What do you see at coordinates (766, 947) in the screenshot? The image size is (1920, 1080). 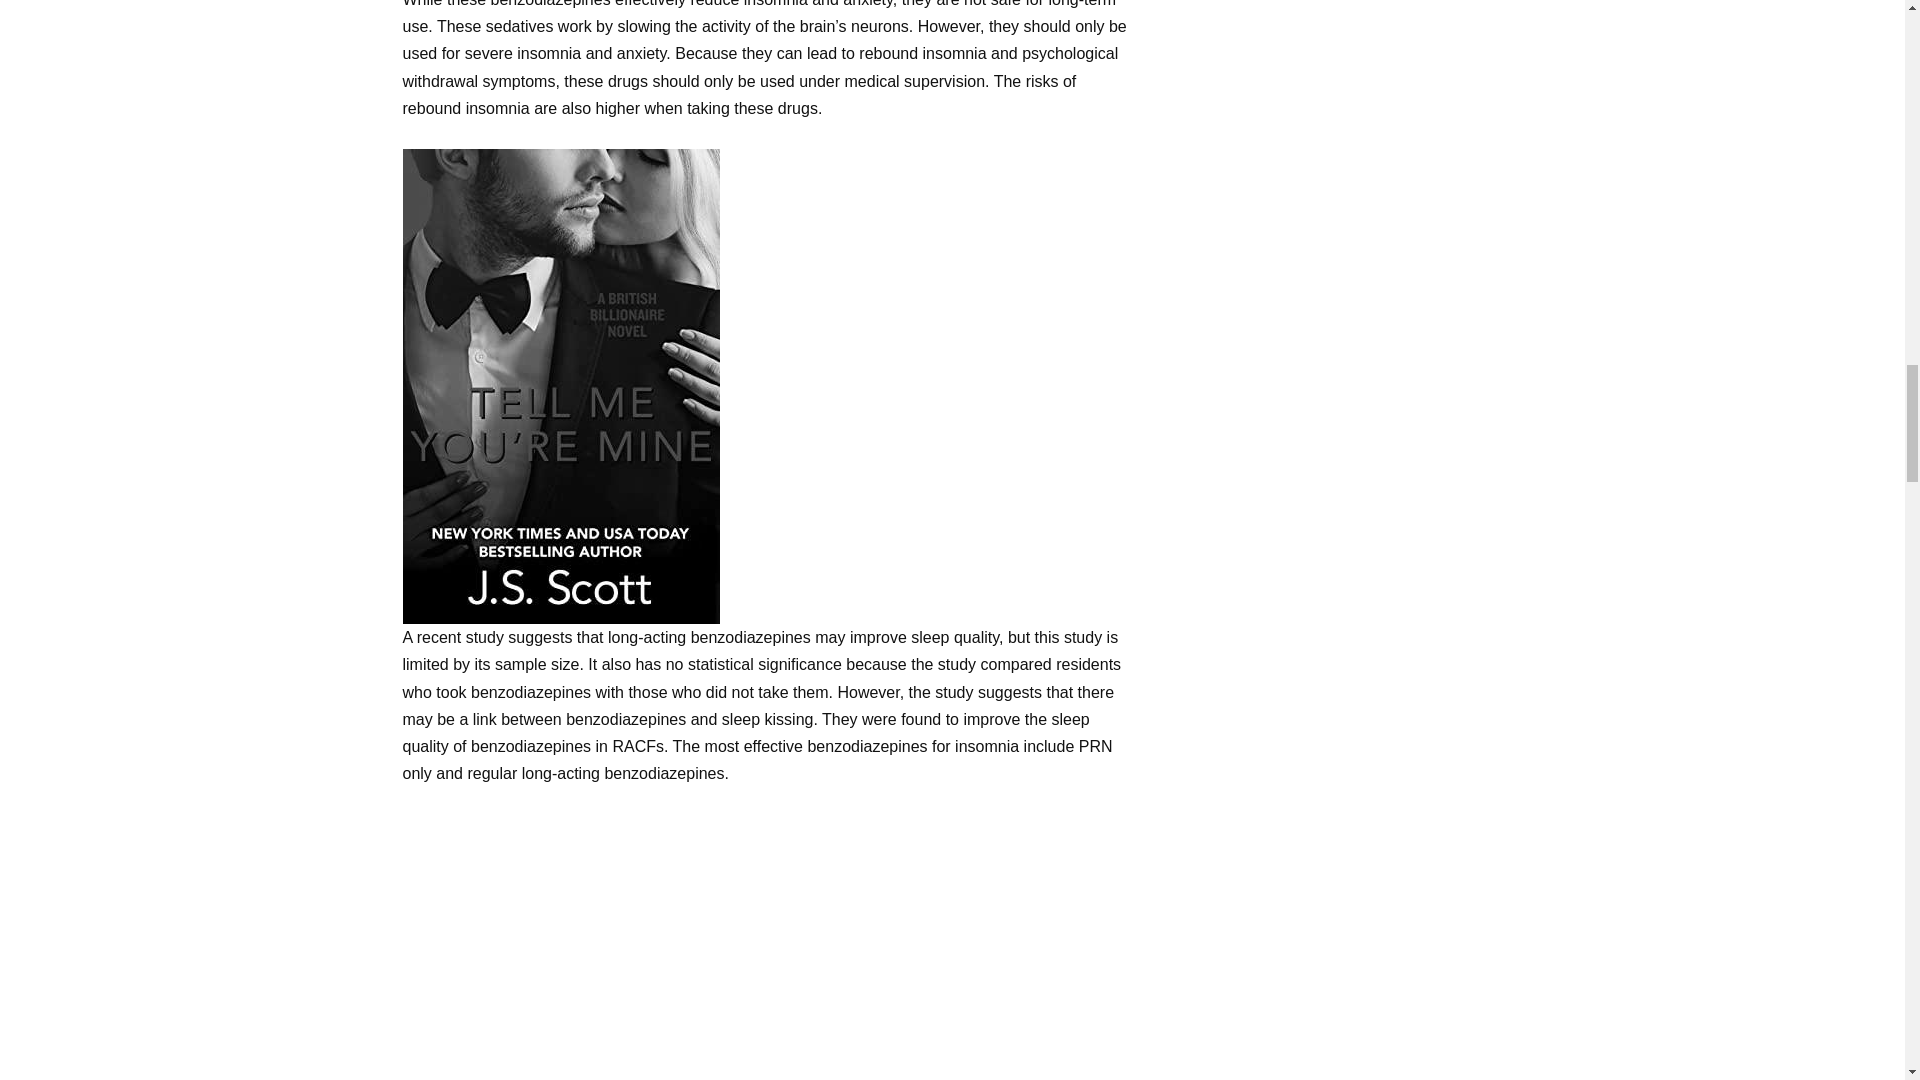 I see `Advertisement` at bounding box center [766, 947].